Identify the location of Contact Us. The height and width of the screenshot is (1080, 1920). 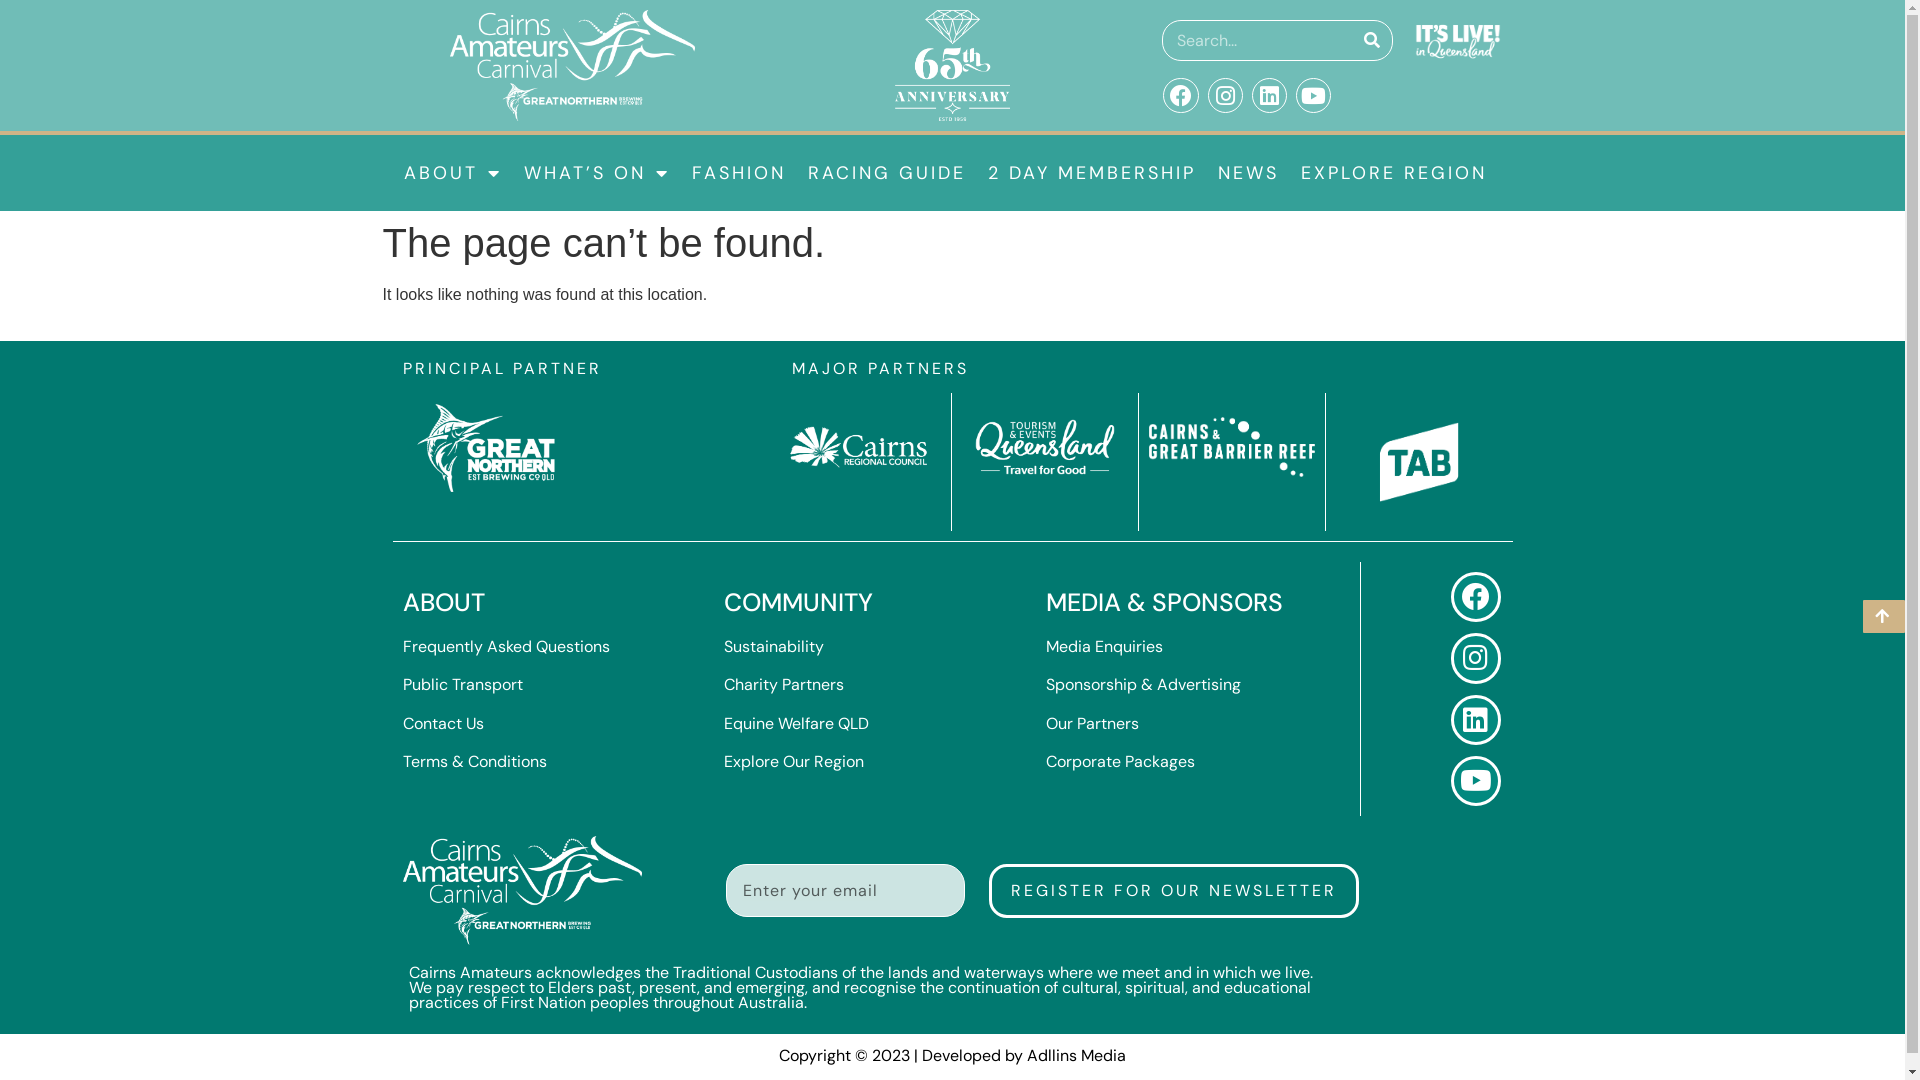
(442, 724).